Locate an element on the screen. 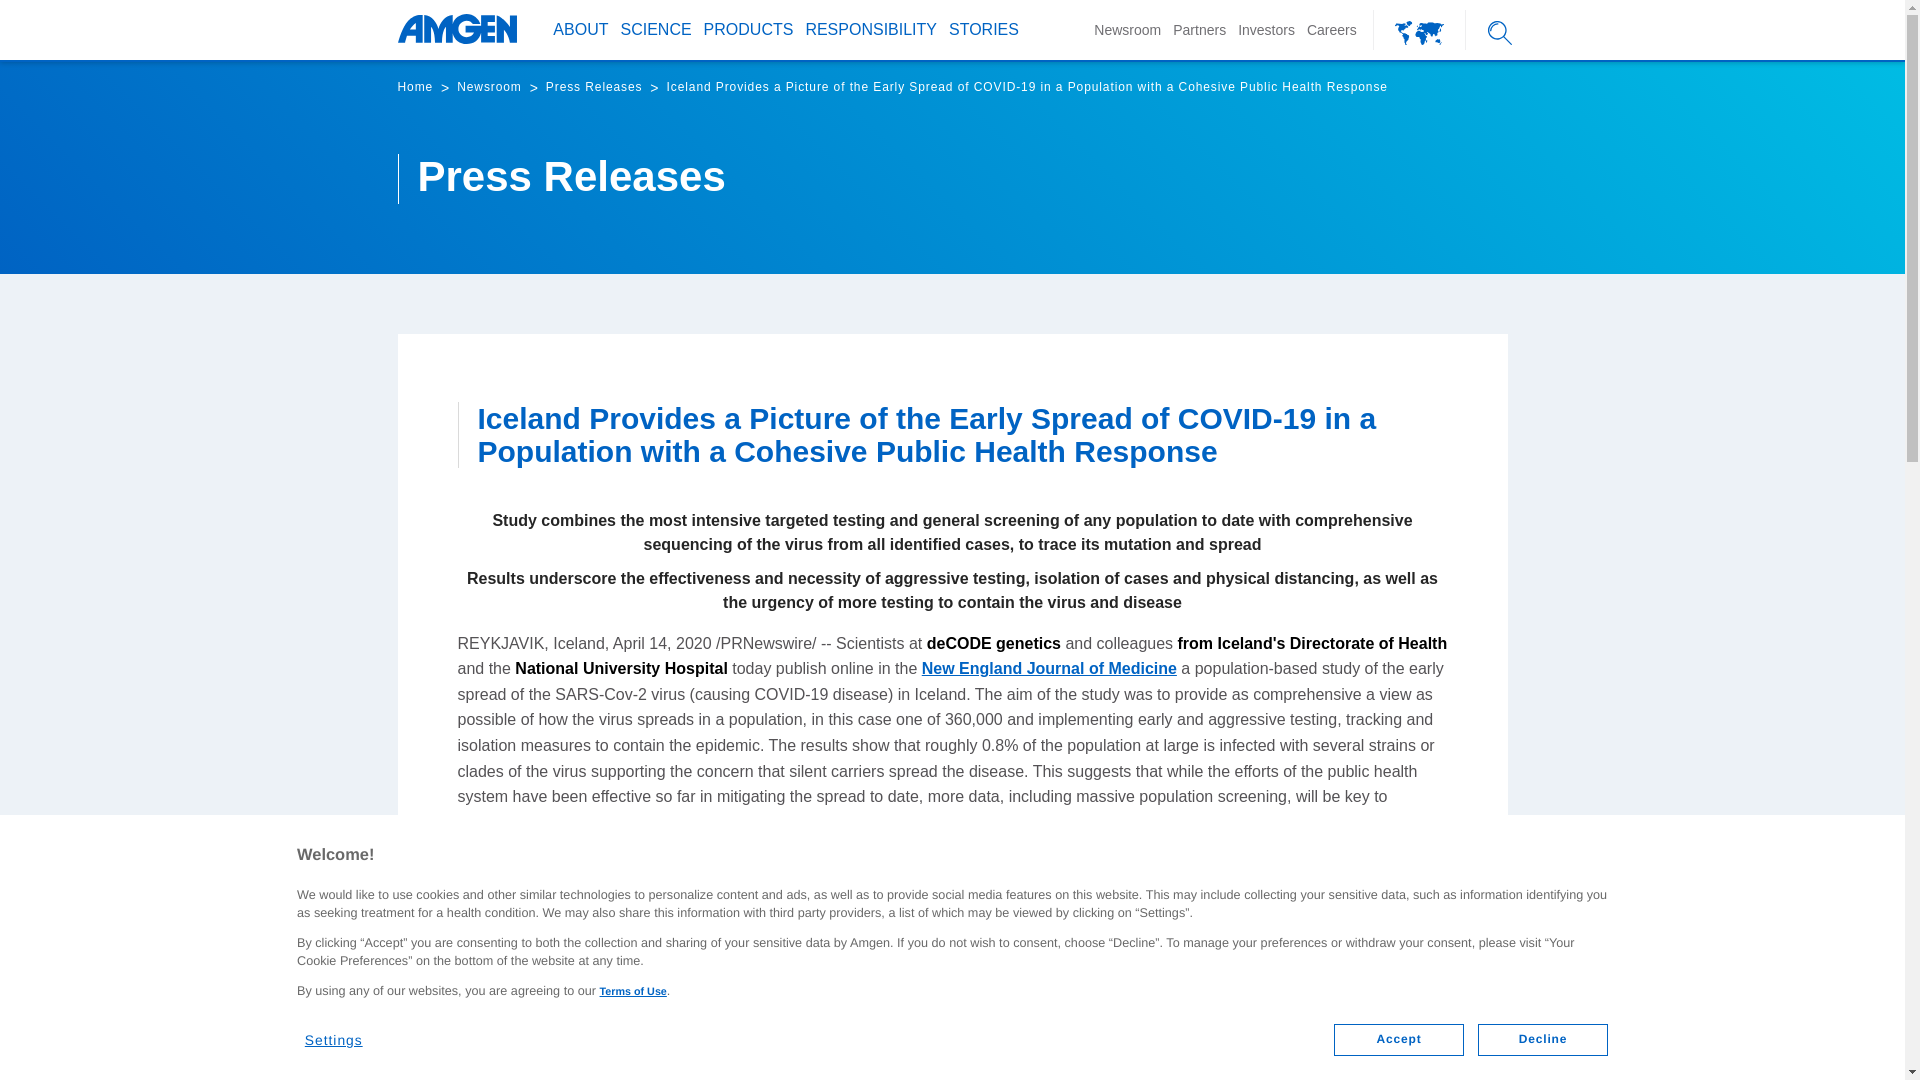  Decline is located at coordinates (1543, 1040).